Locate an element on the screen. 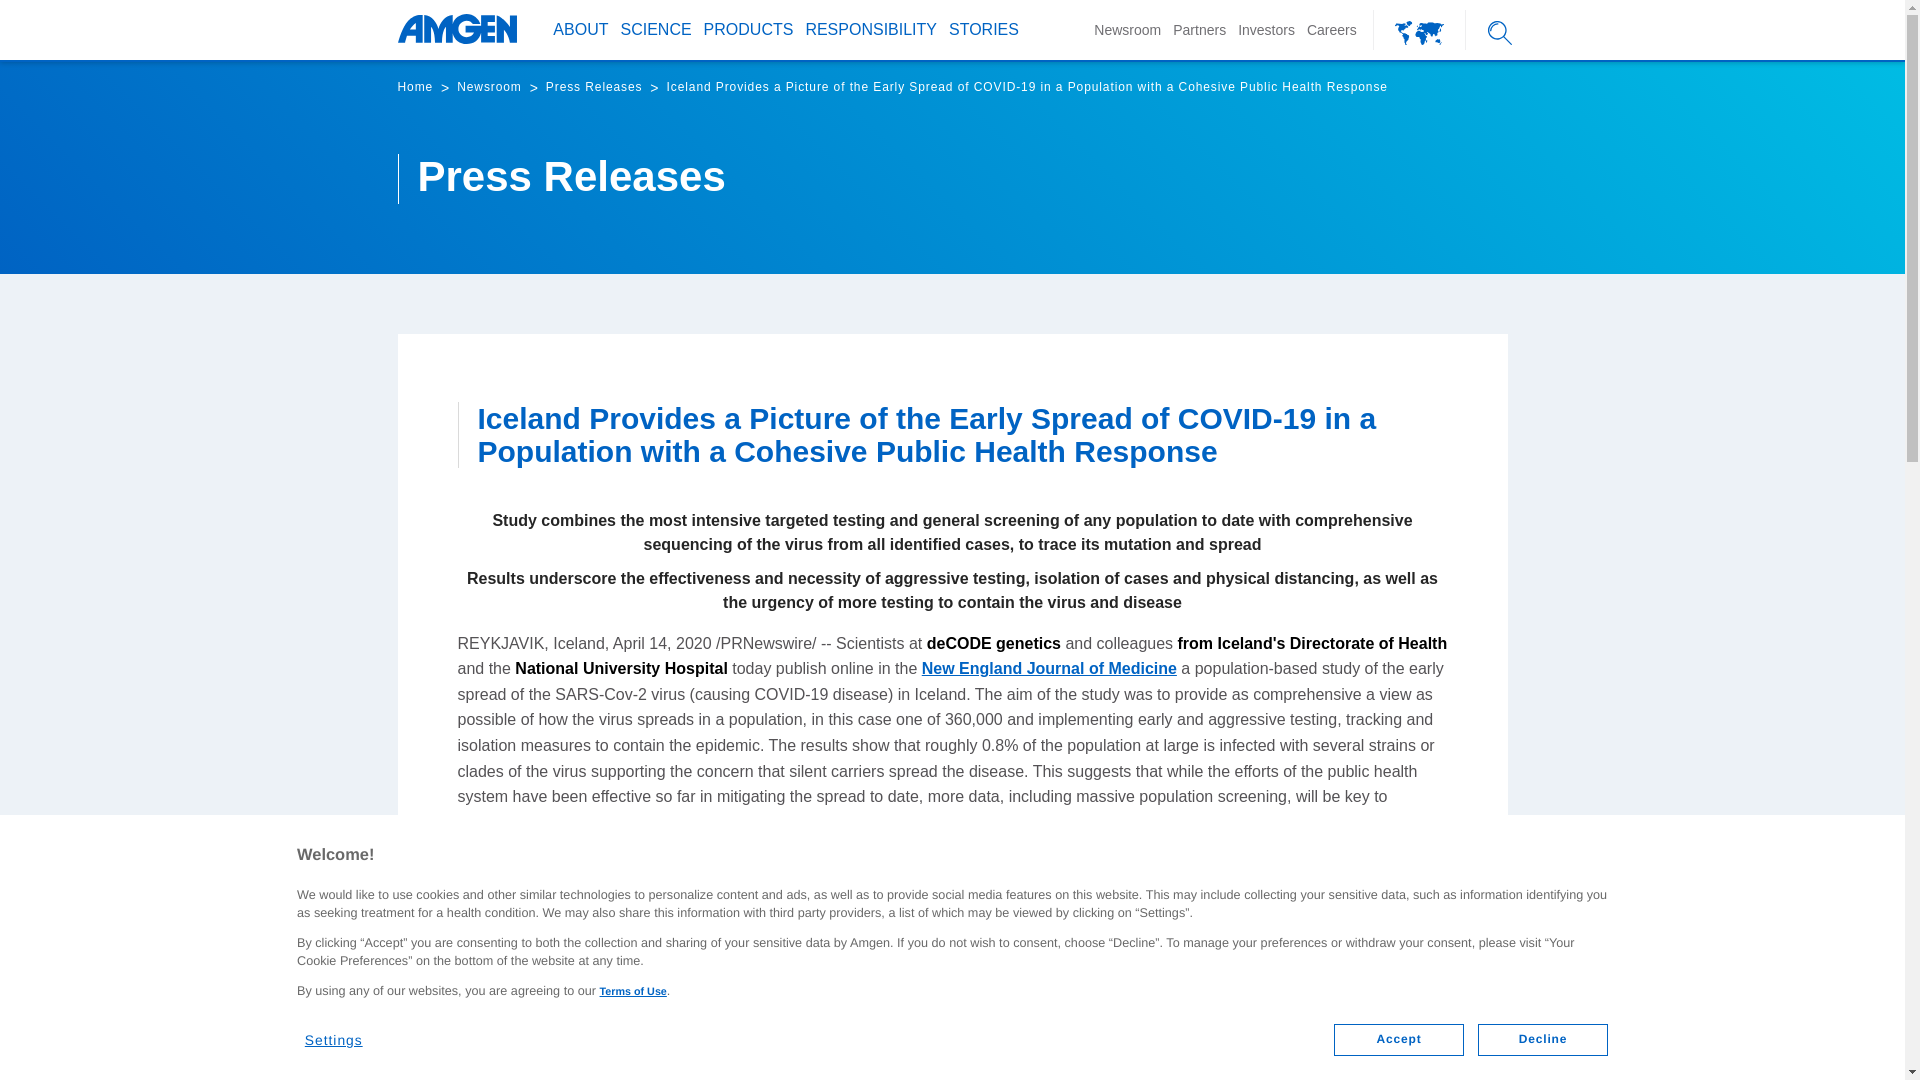  Decline is located at coordinates (1543, 1040).